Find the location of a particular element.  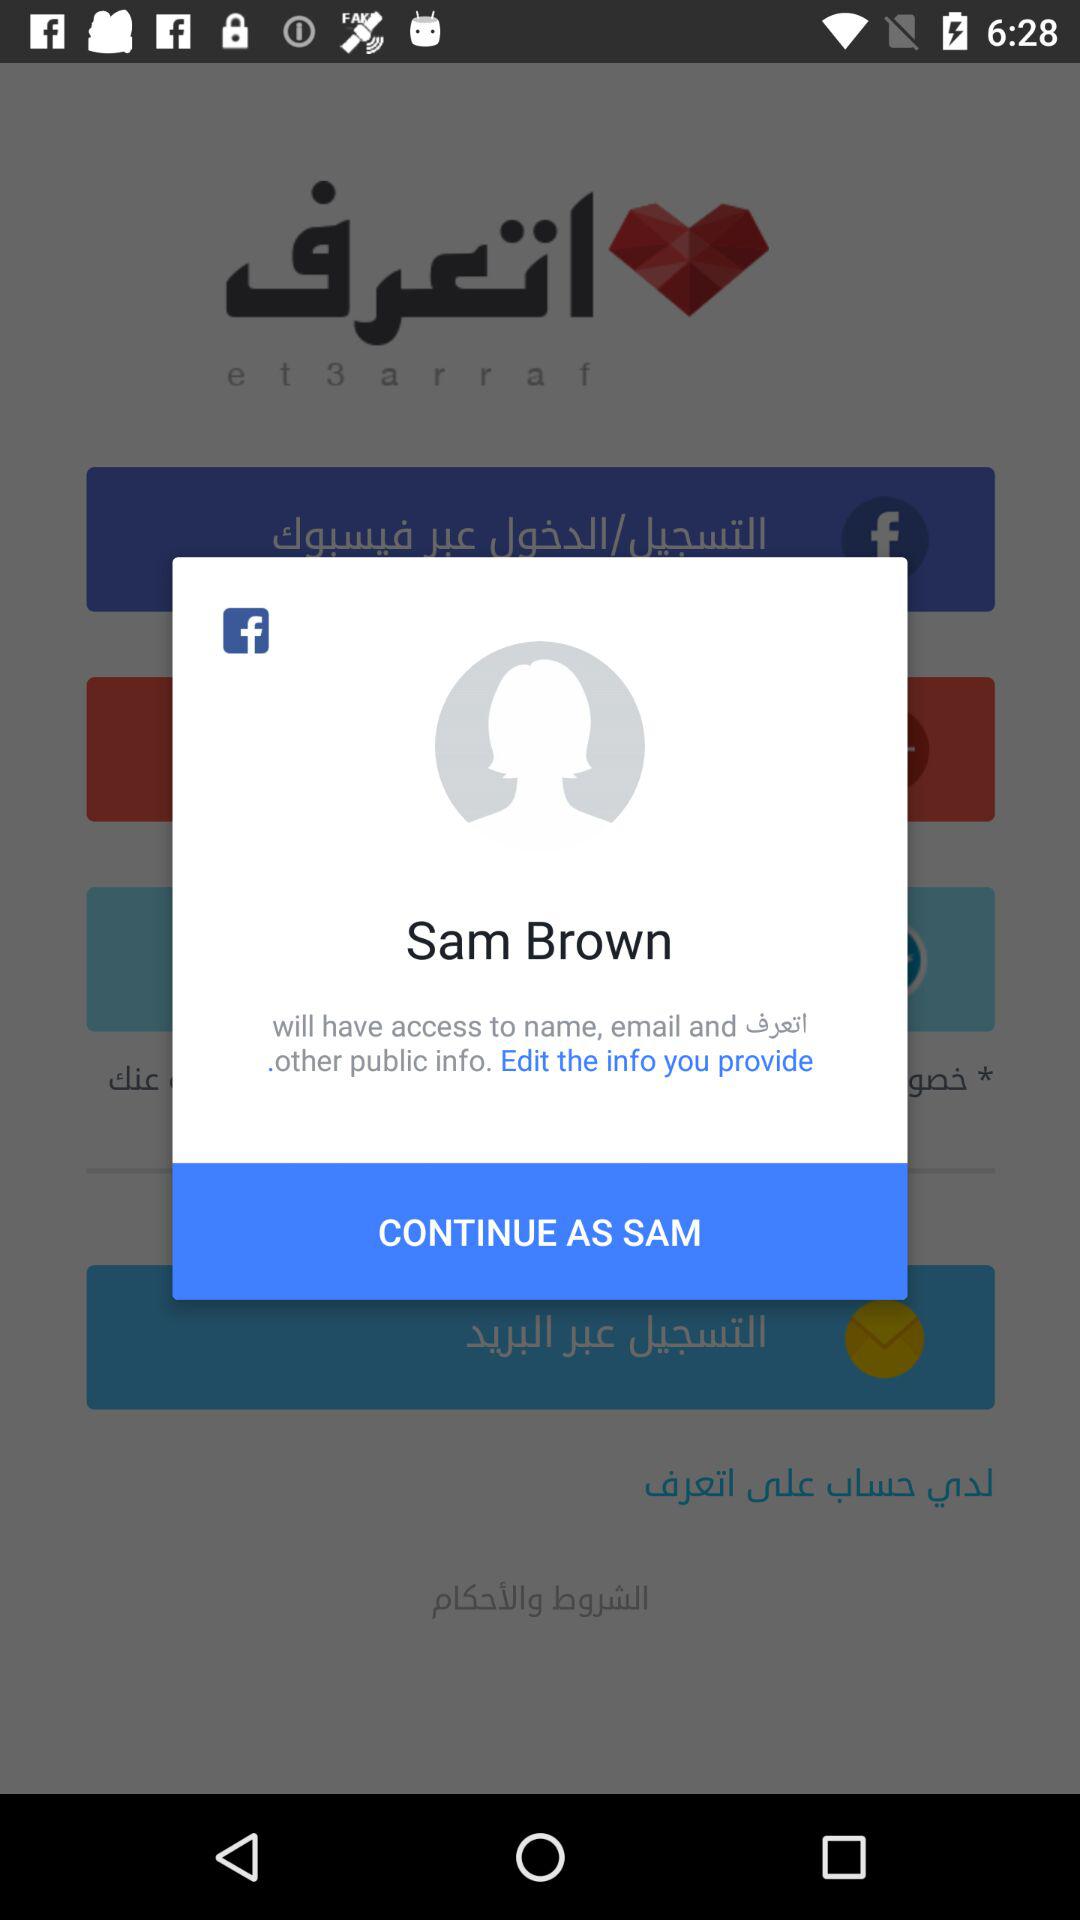

press the icon above continue as sam is located at coordinates (540, 1042).